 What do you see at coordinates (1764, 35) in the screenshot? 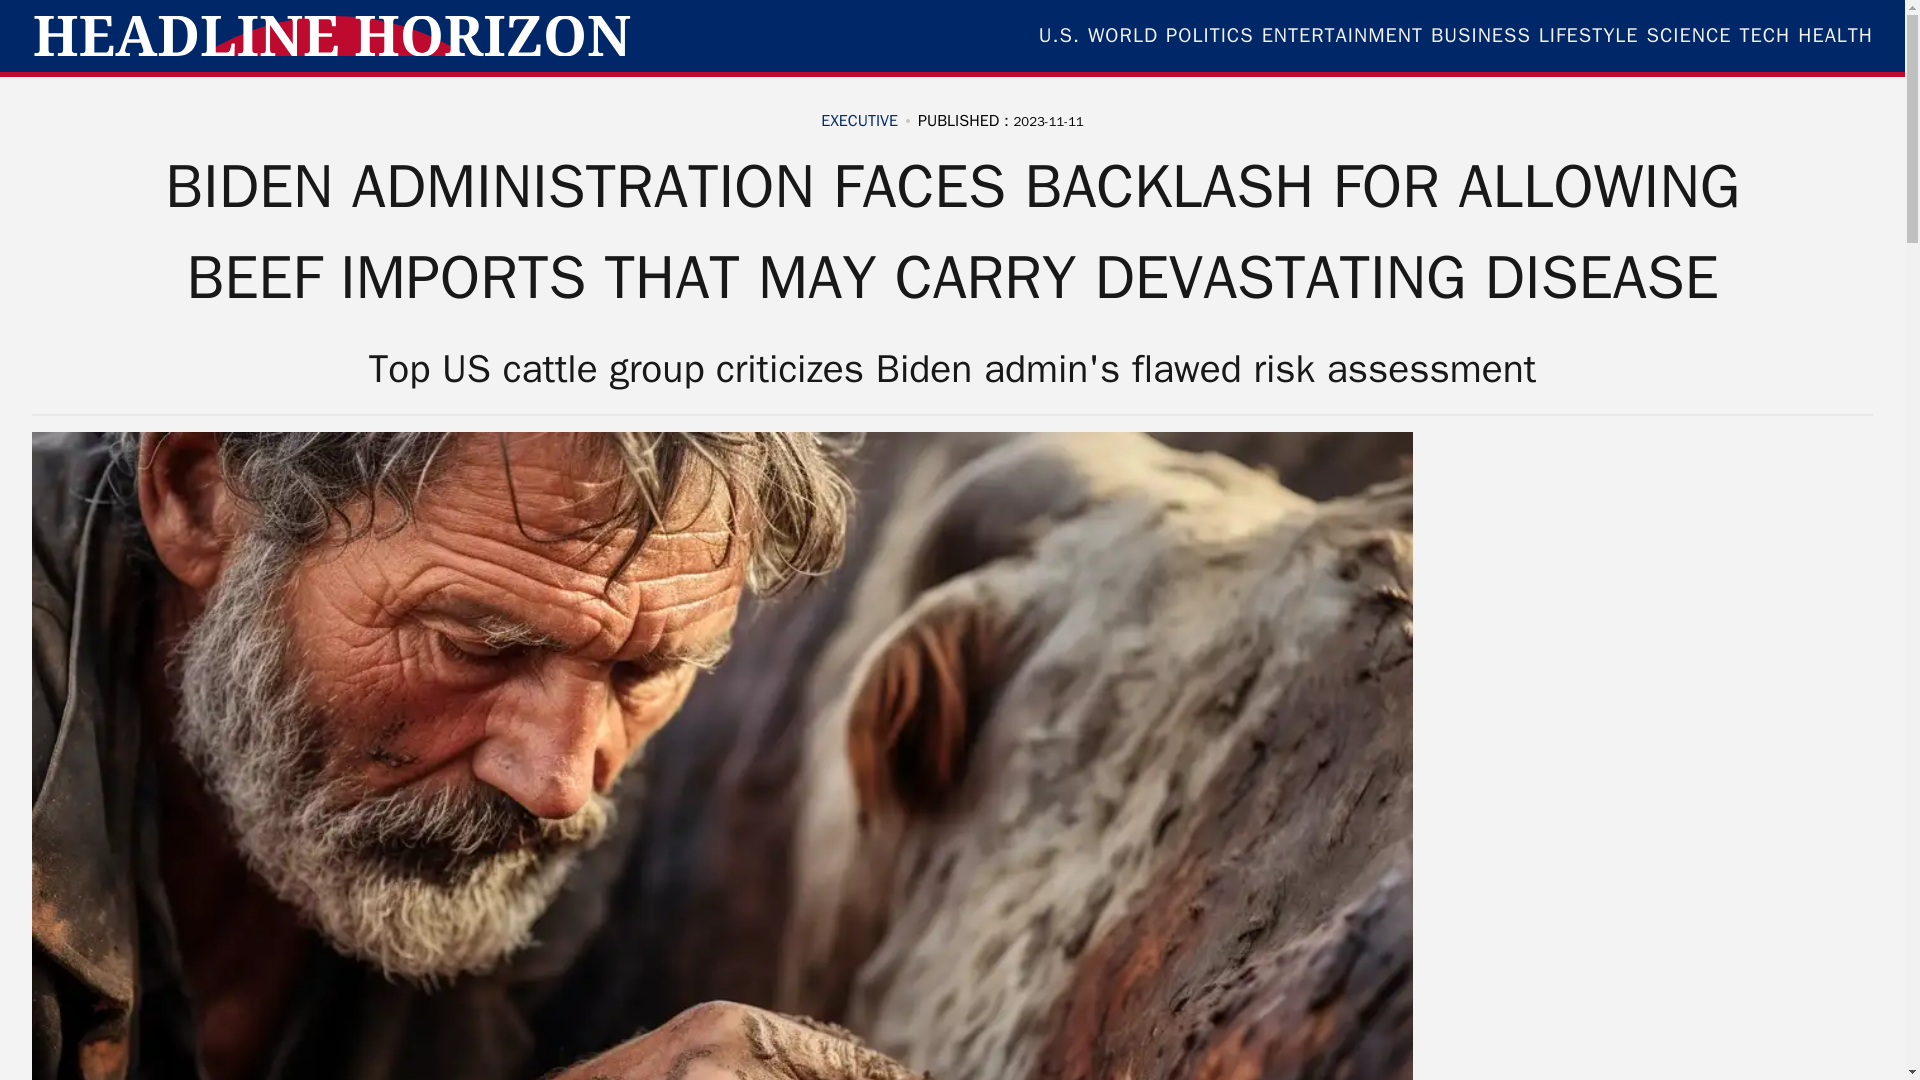
I see `TECH` at bounding box center [1764, 35].